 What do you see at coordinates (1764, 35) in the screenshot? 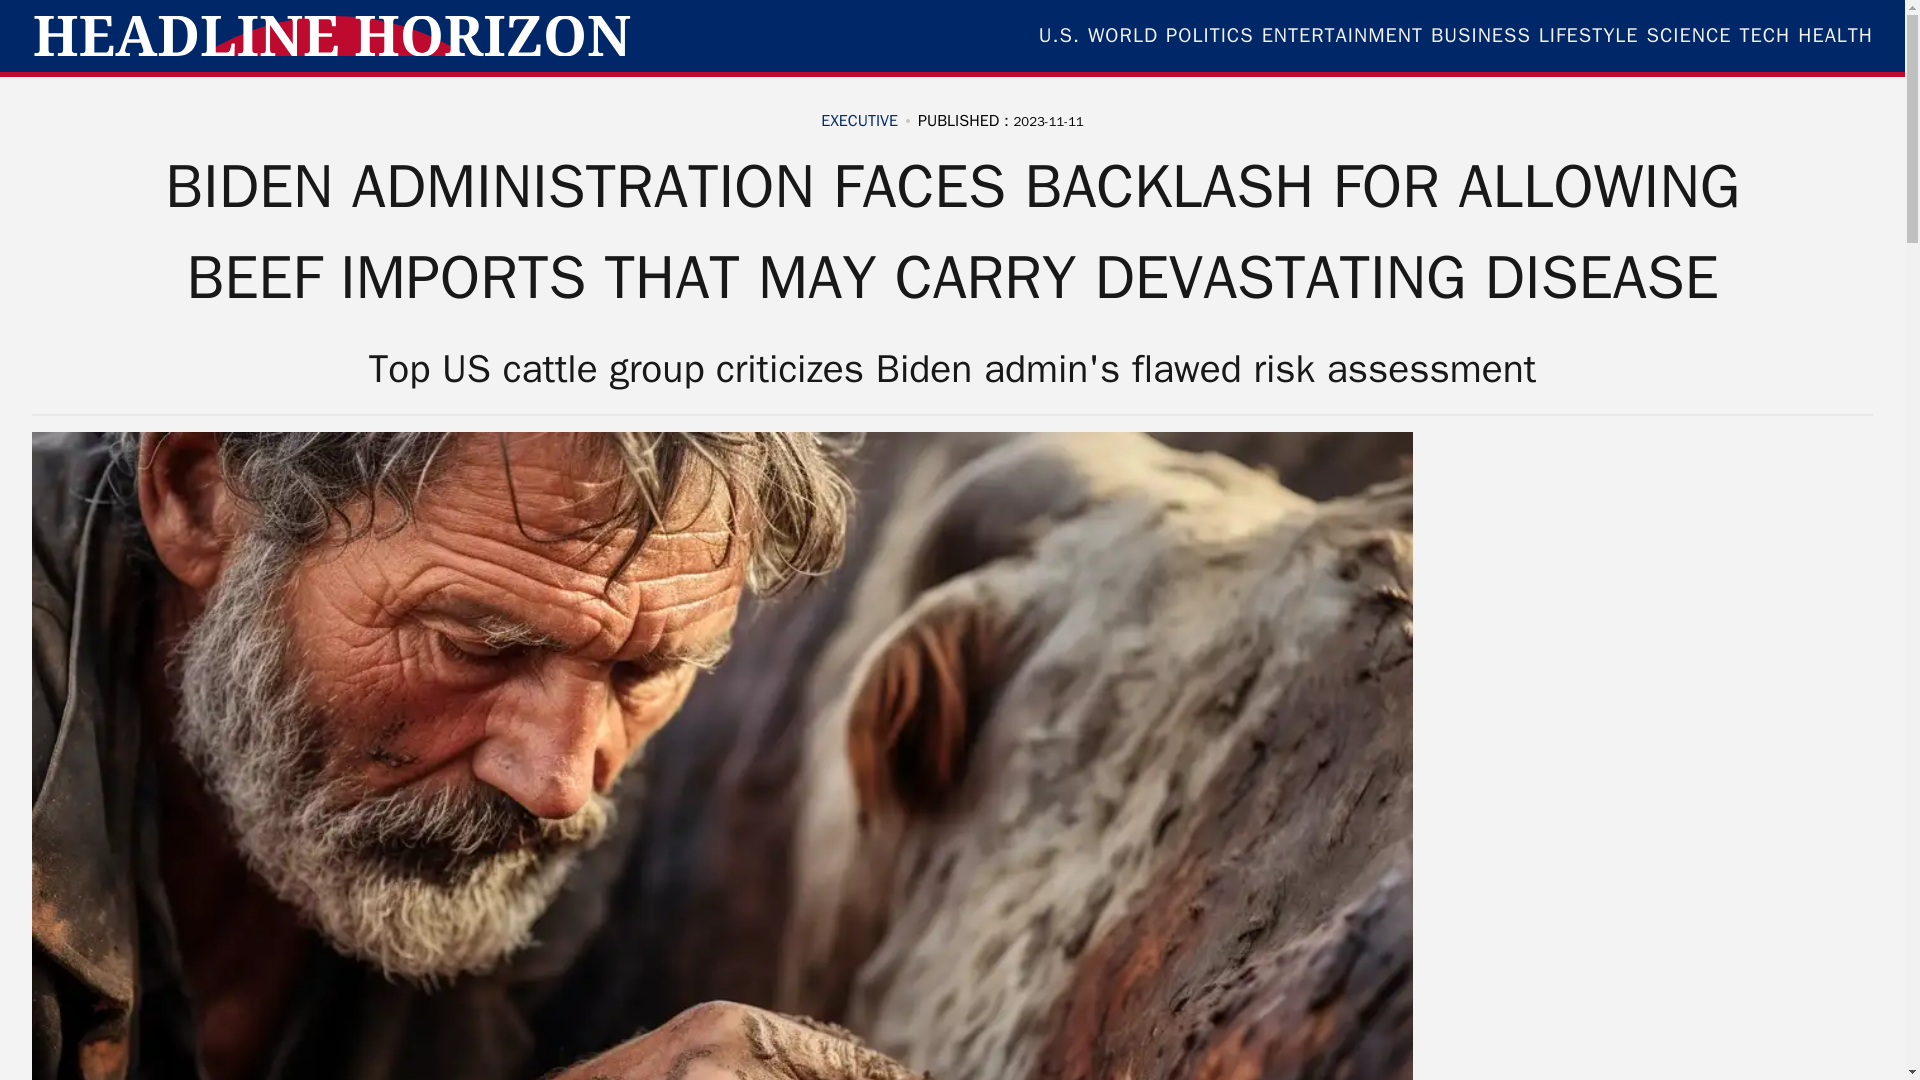
I see `TECH` at bounding box center [1764, 35].